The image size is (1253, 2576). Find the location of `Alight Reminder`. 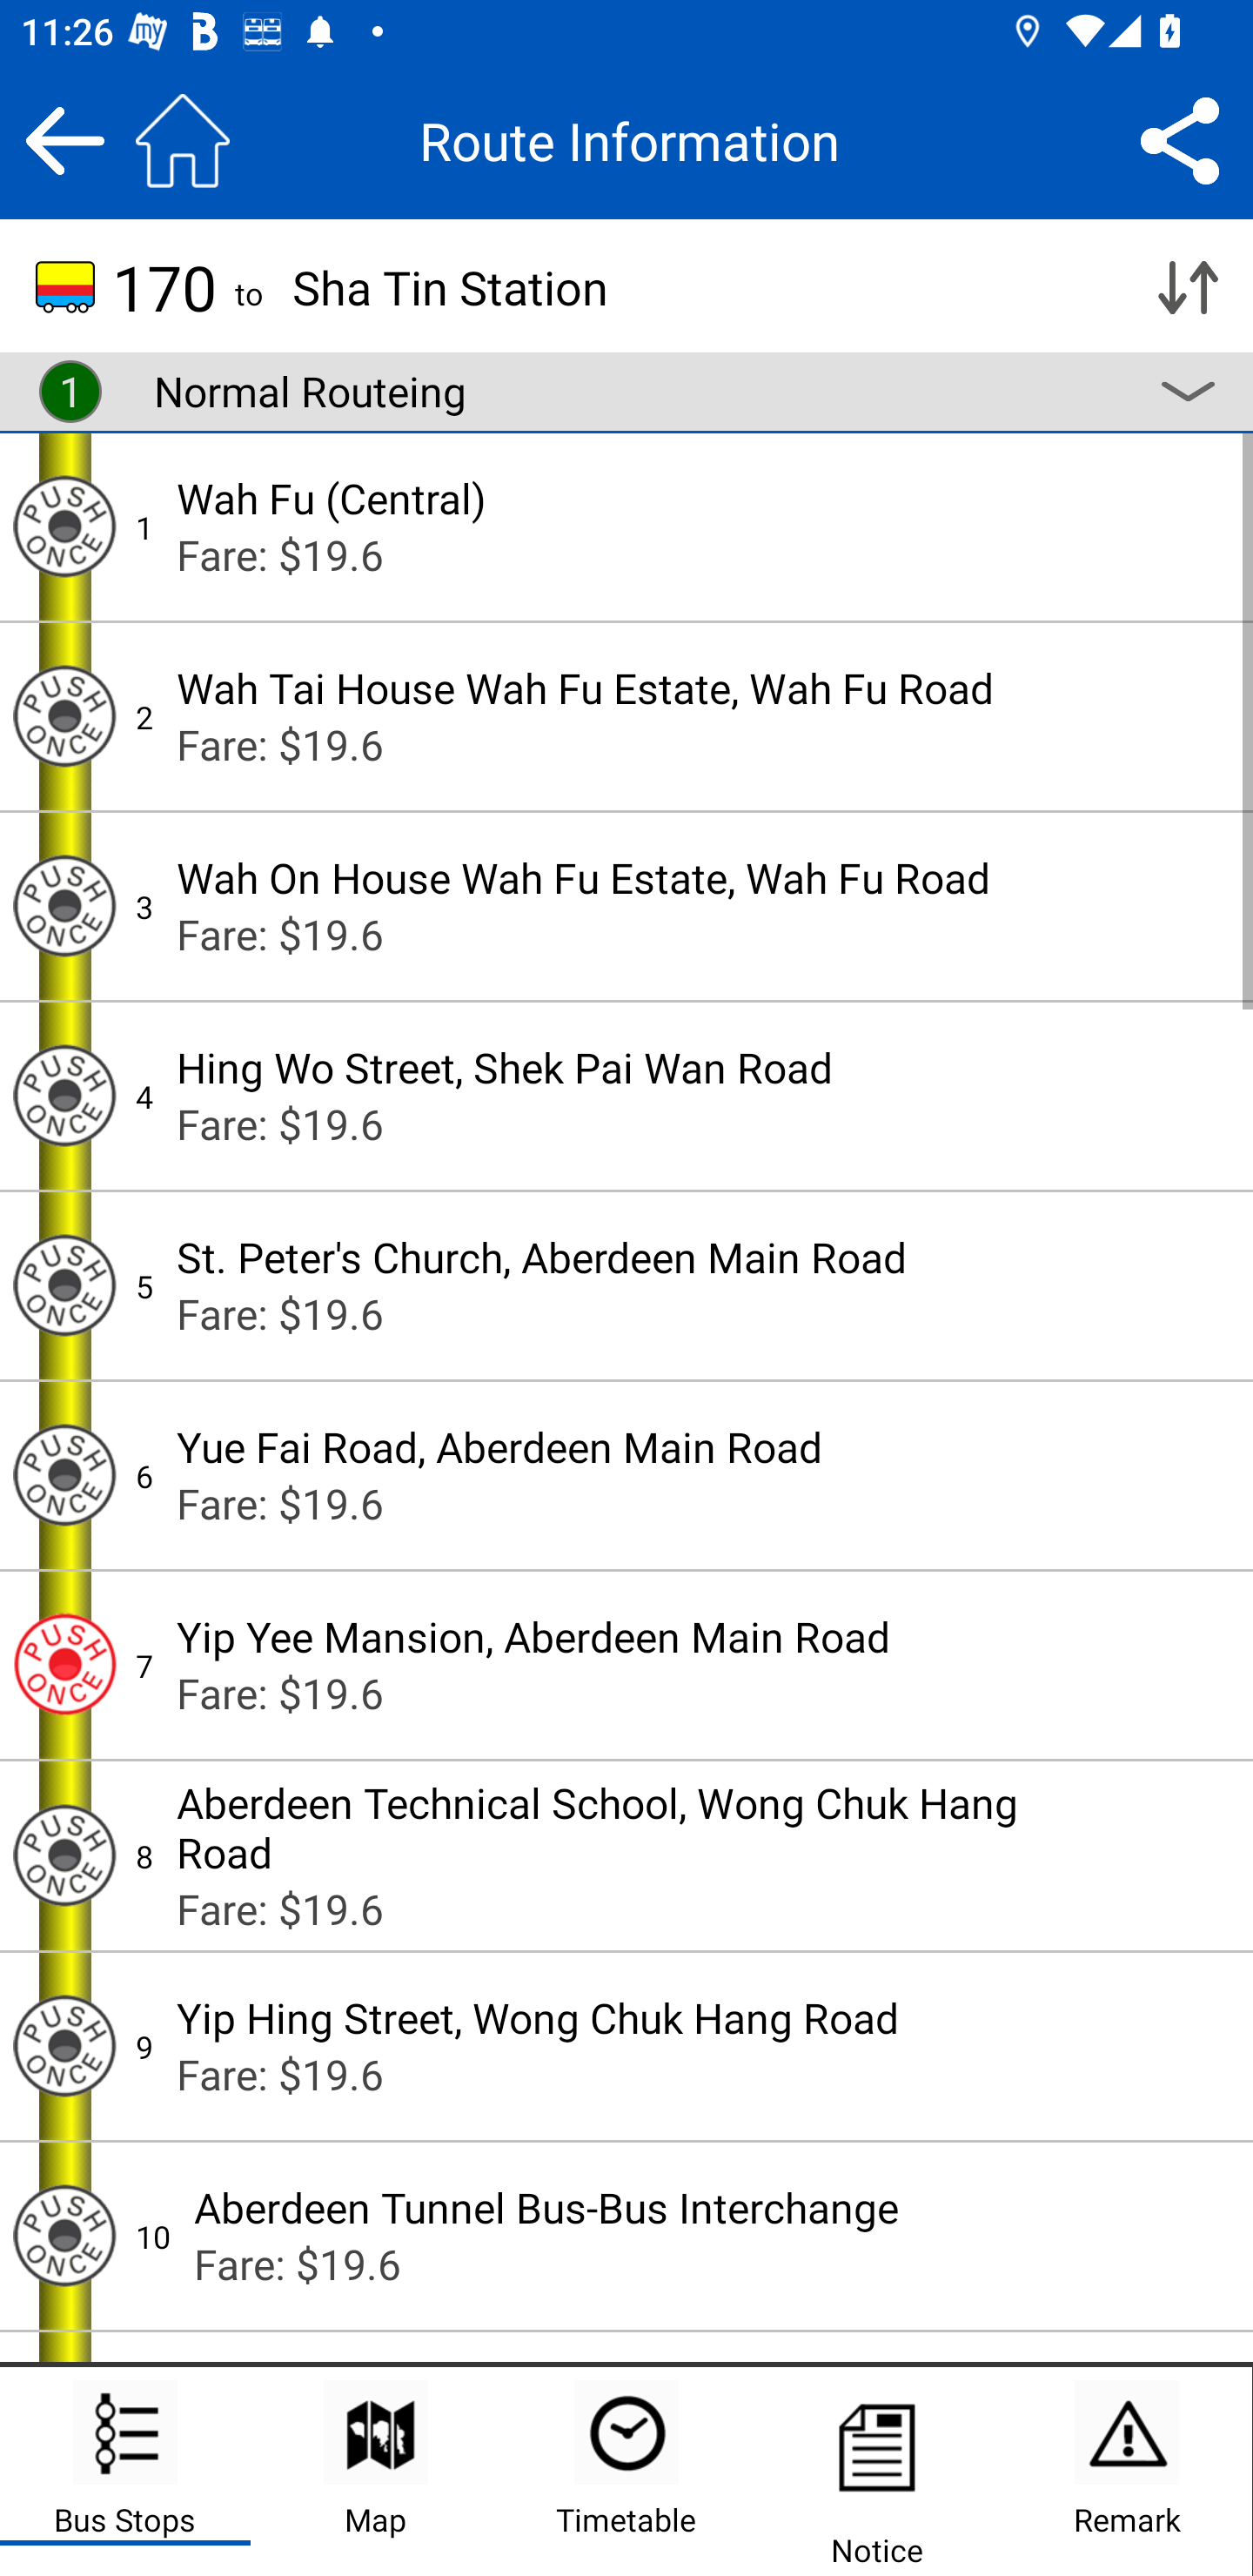

Alight Reminder is located at coordinates (64, 2047).